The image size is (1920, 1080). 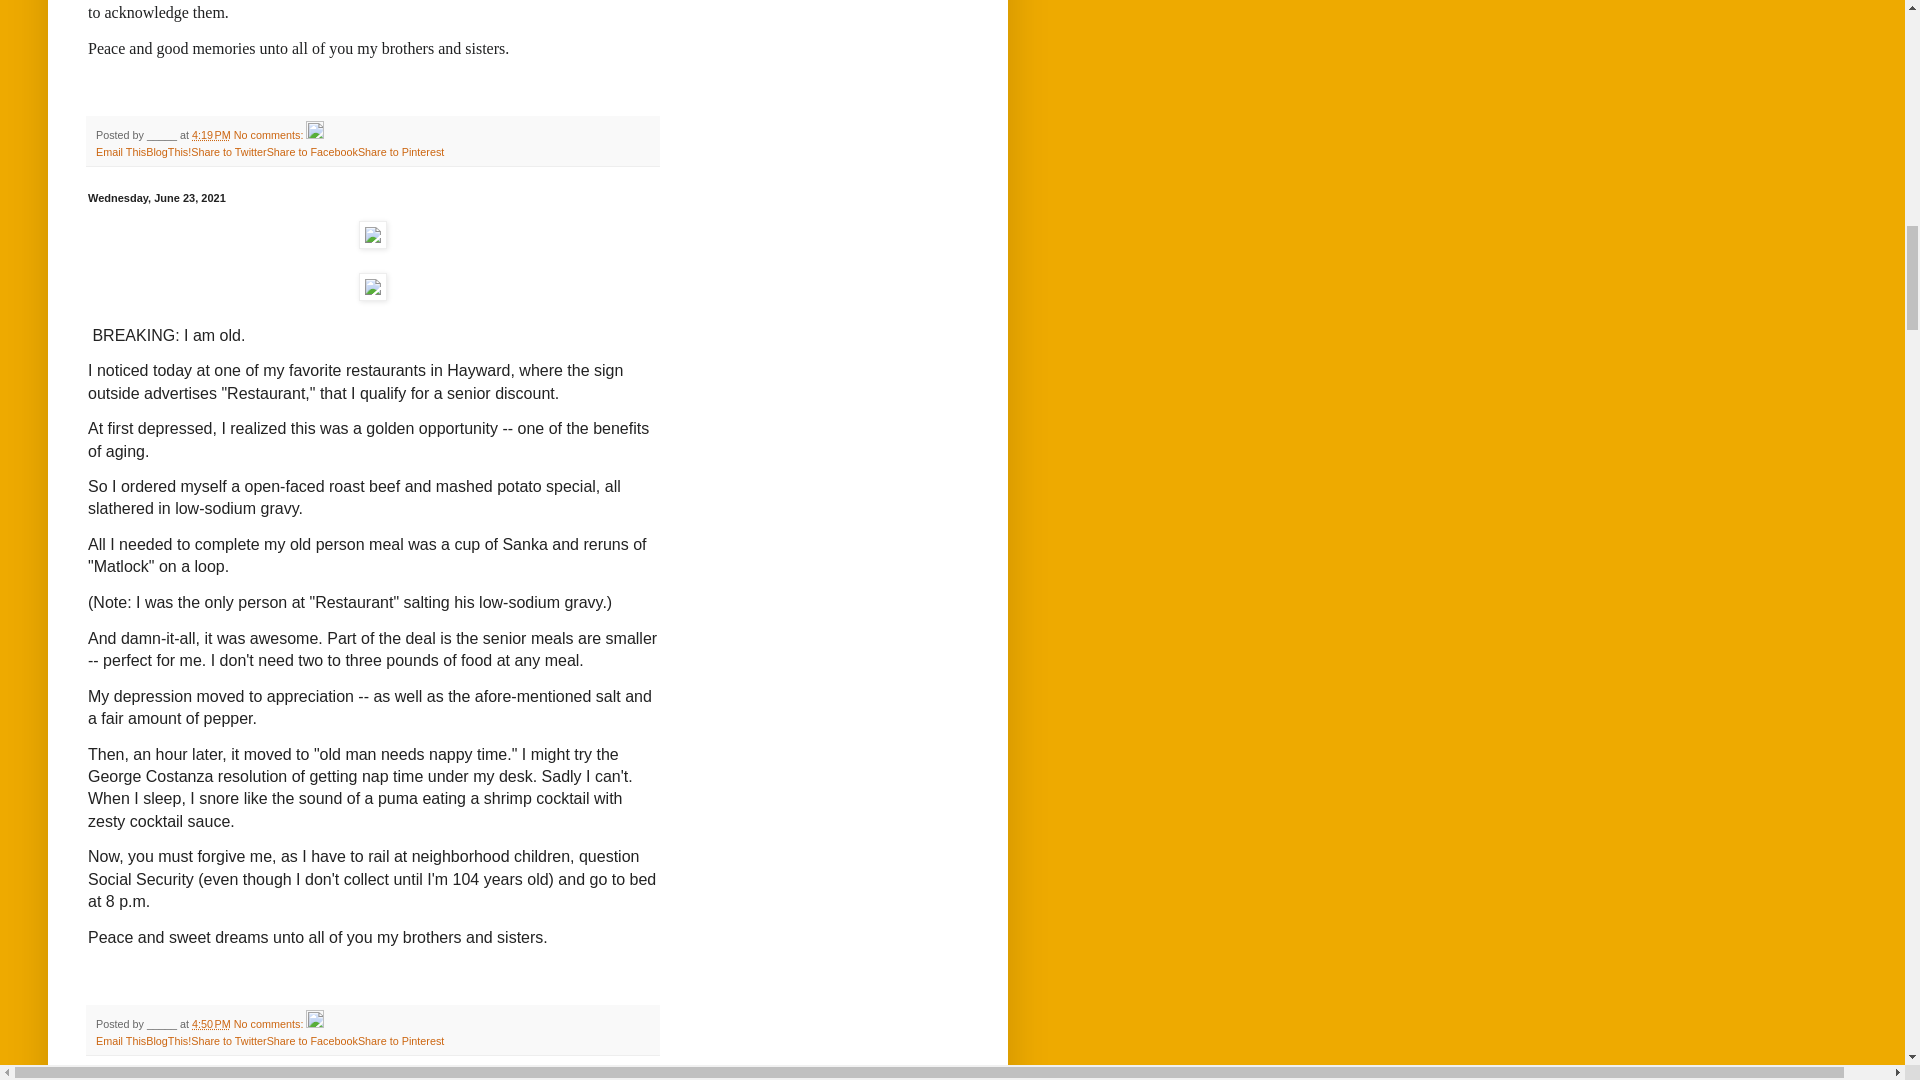 What do you see at coordinates (312, 151) in the screenshot?
I see `Share to Facebook` at bounding box center [312, 151].